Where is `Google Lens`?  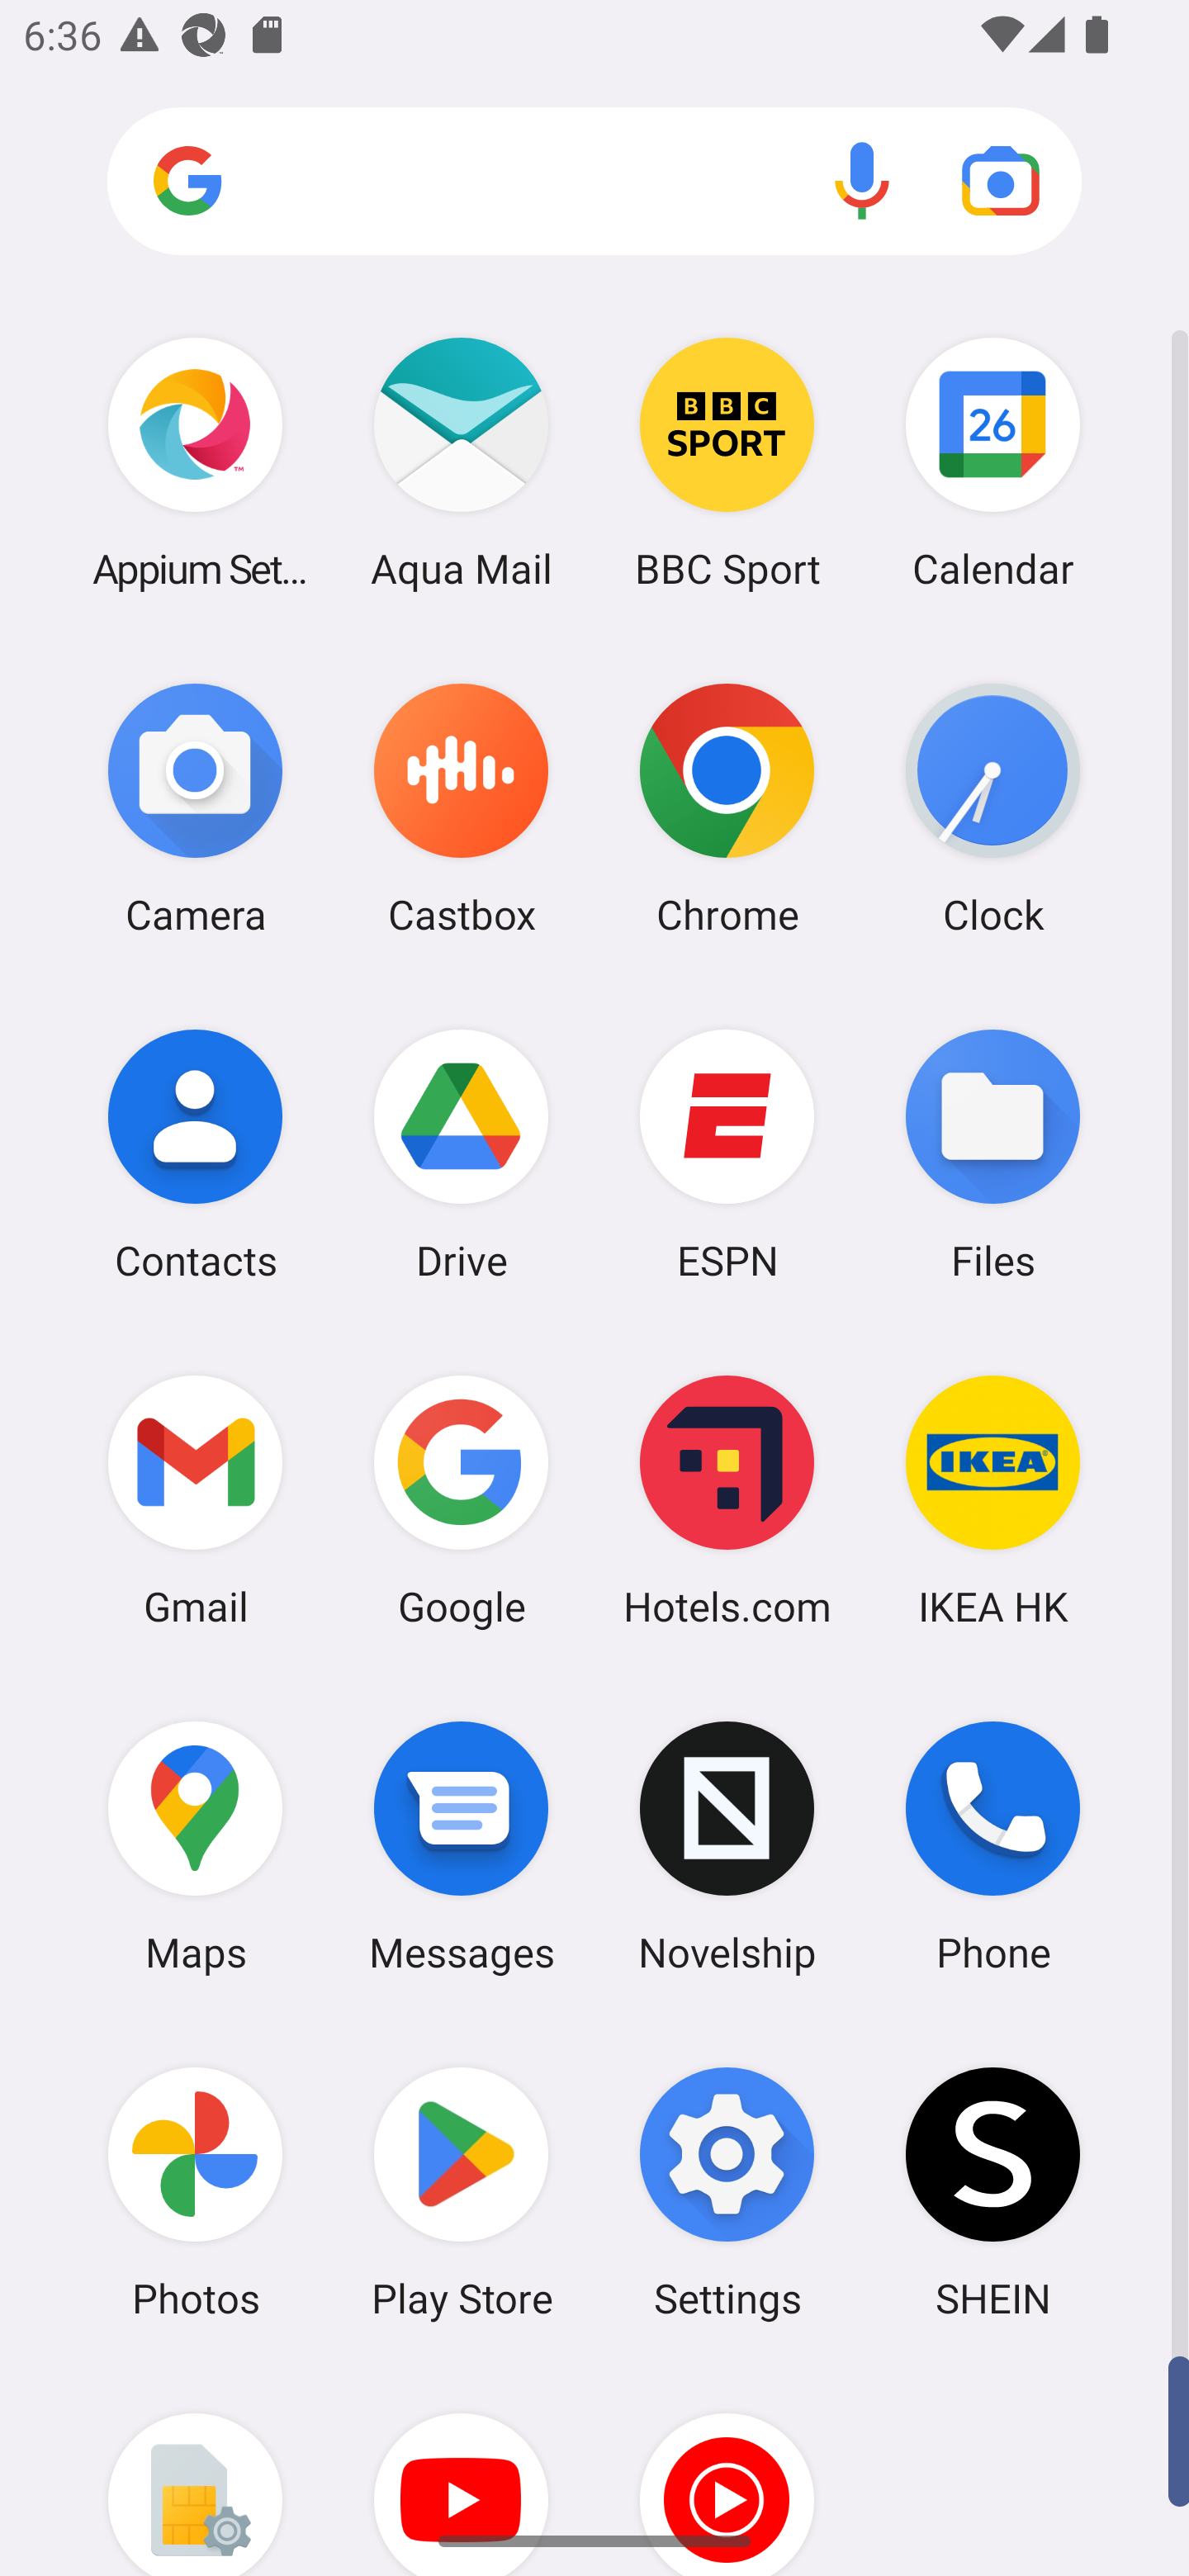
Google Lens is located at coordinates (1001, 180).